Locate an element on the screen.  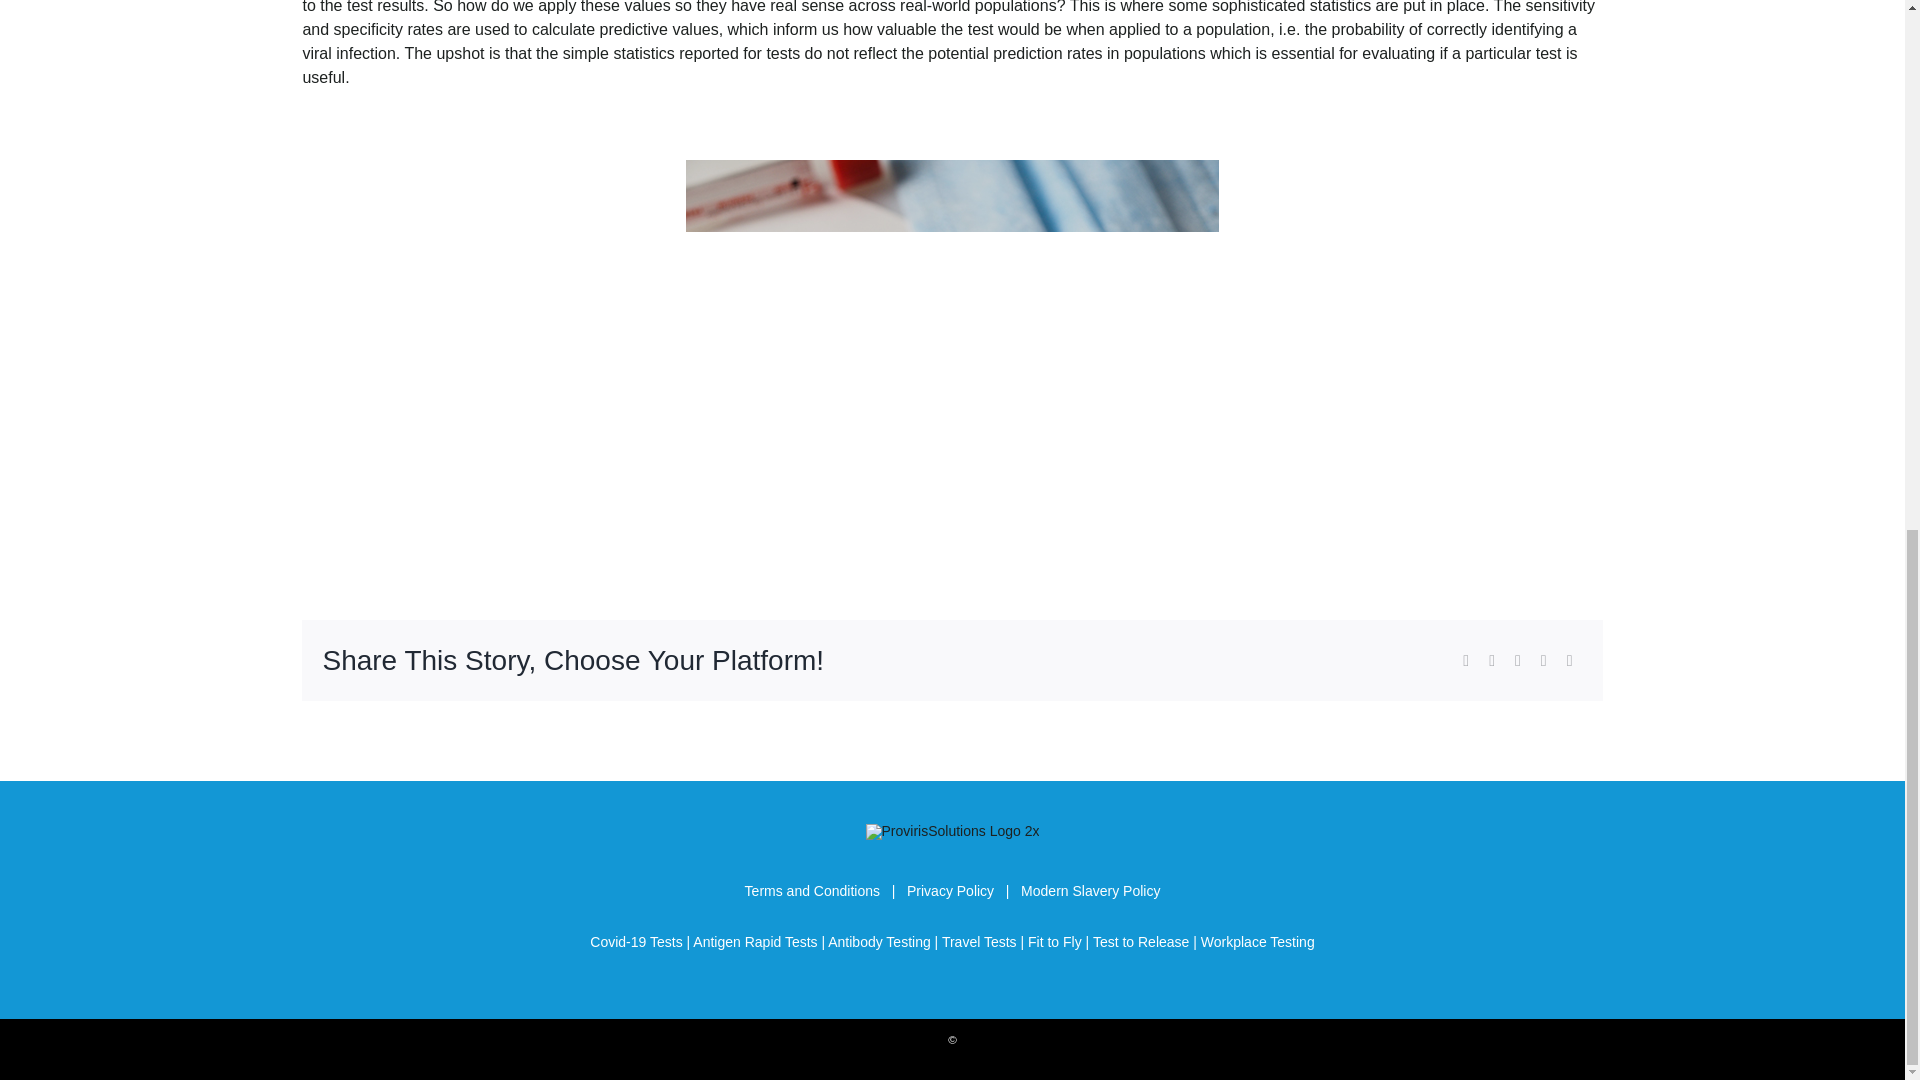
Email is located at coordinates (1570, 660).